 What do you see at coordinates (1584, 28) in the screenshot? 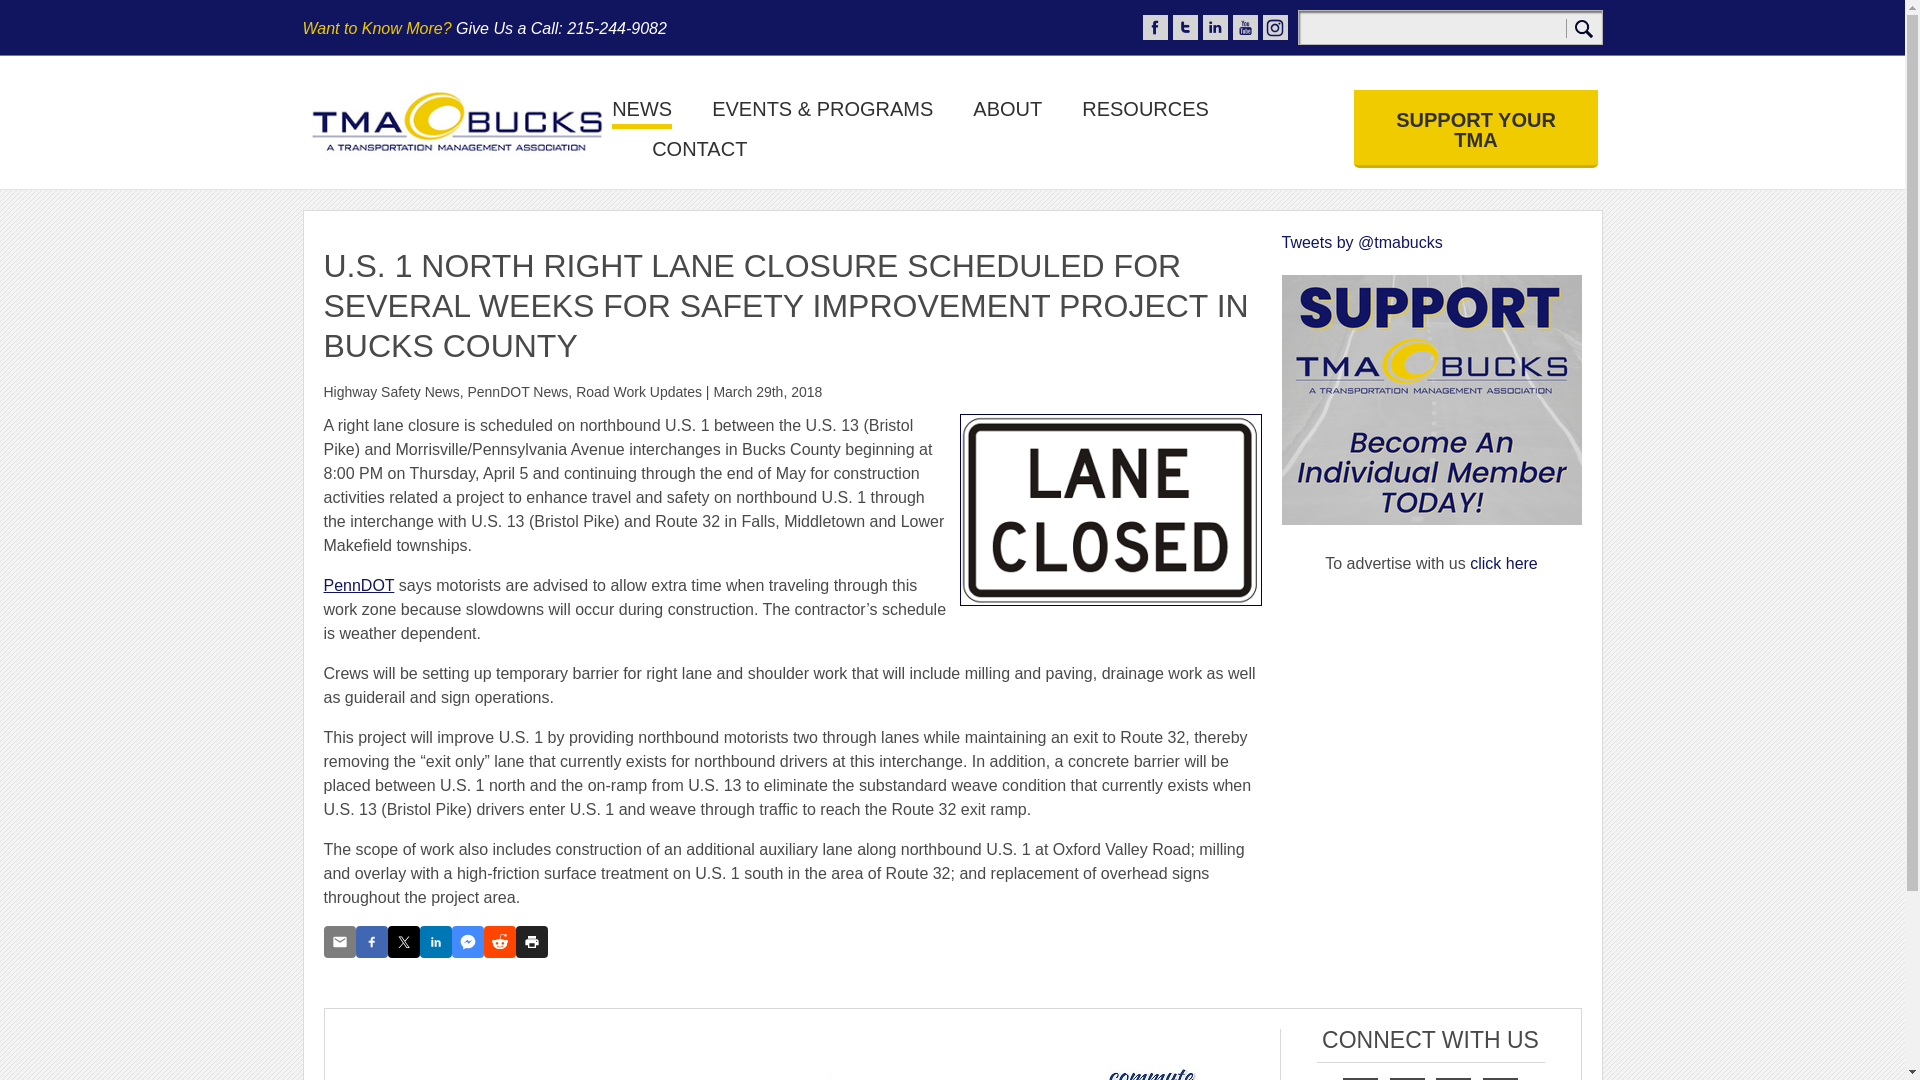
I see `Search` at bounding box center [1584, 28].